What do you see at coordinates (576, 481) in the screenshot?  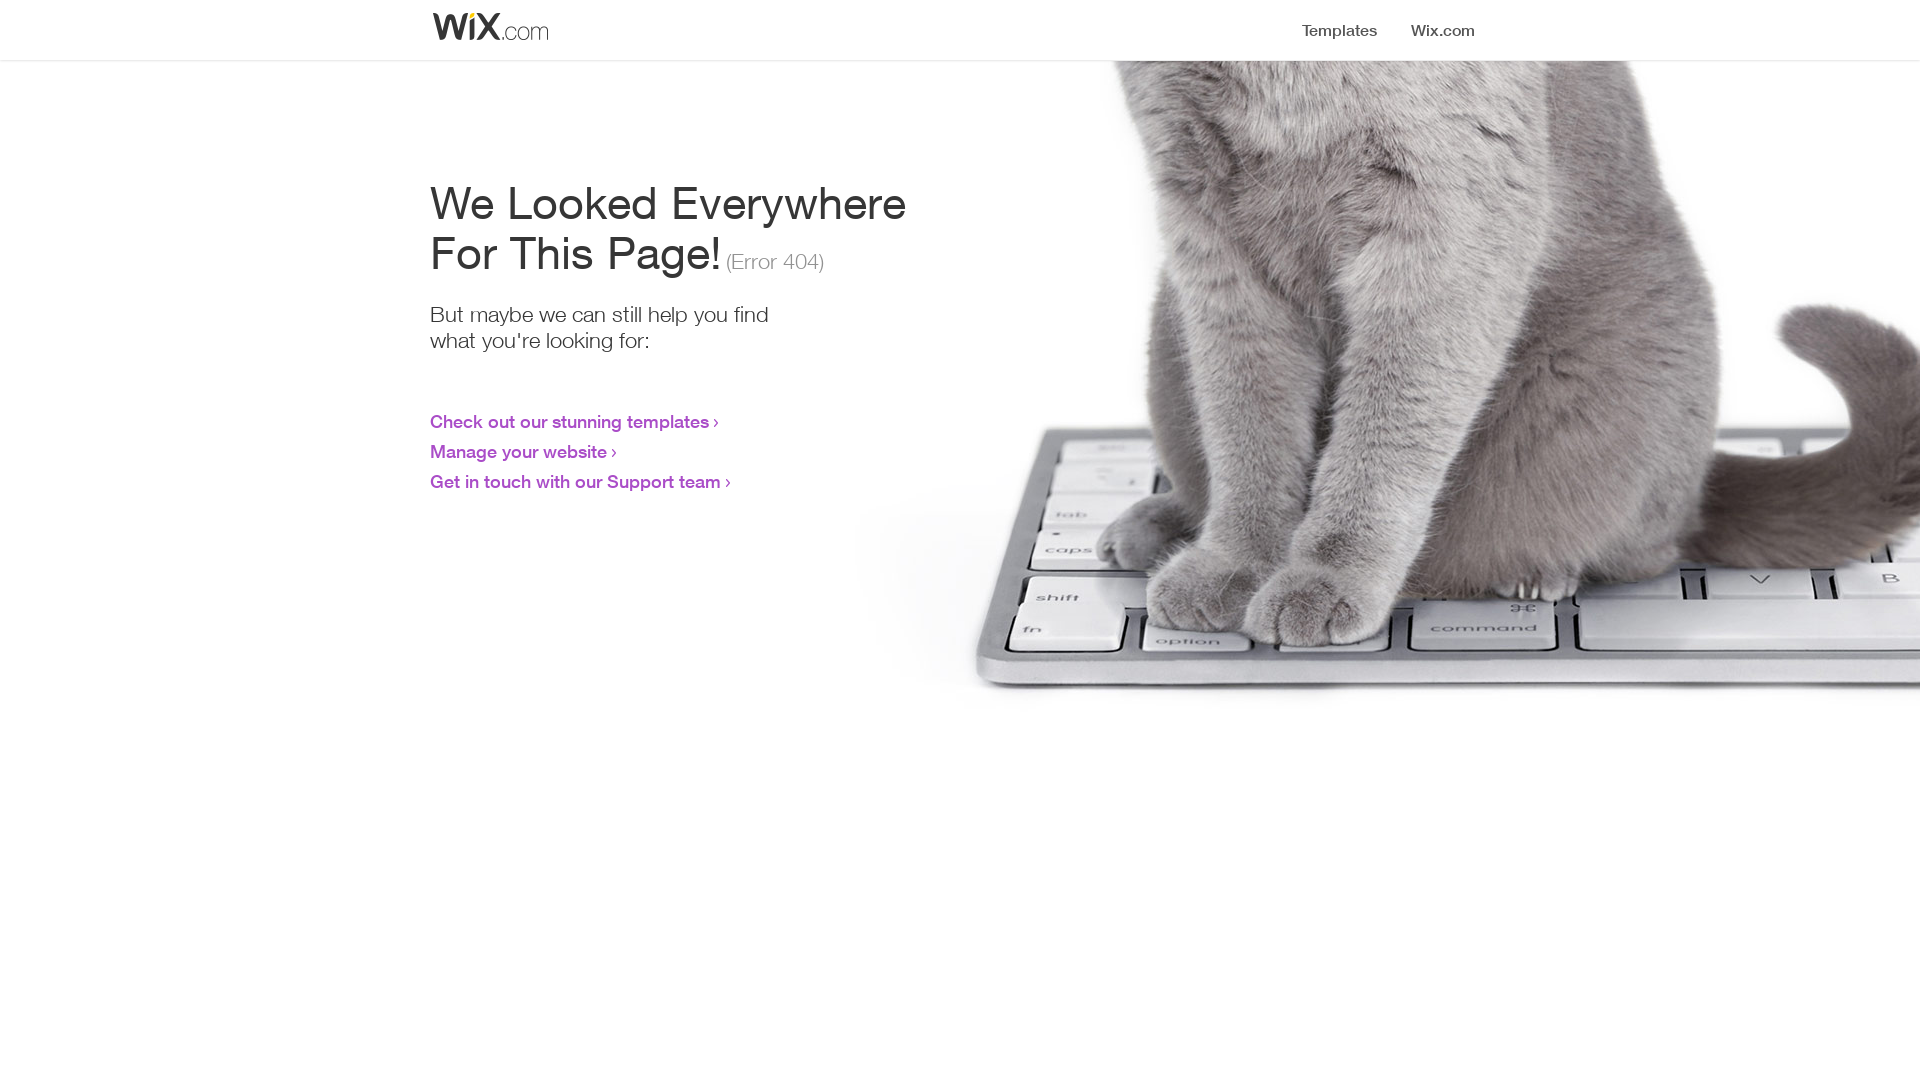 I see `Get in touch with our Support team` at bounding box center [576, 481].